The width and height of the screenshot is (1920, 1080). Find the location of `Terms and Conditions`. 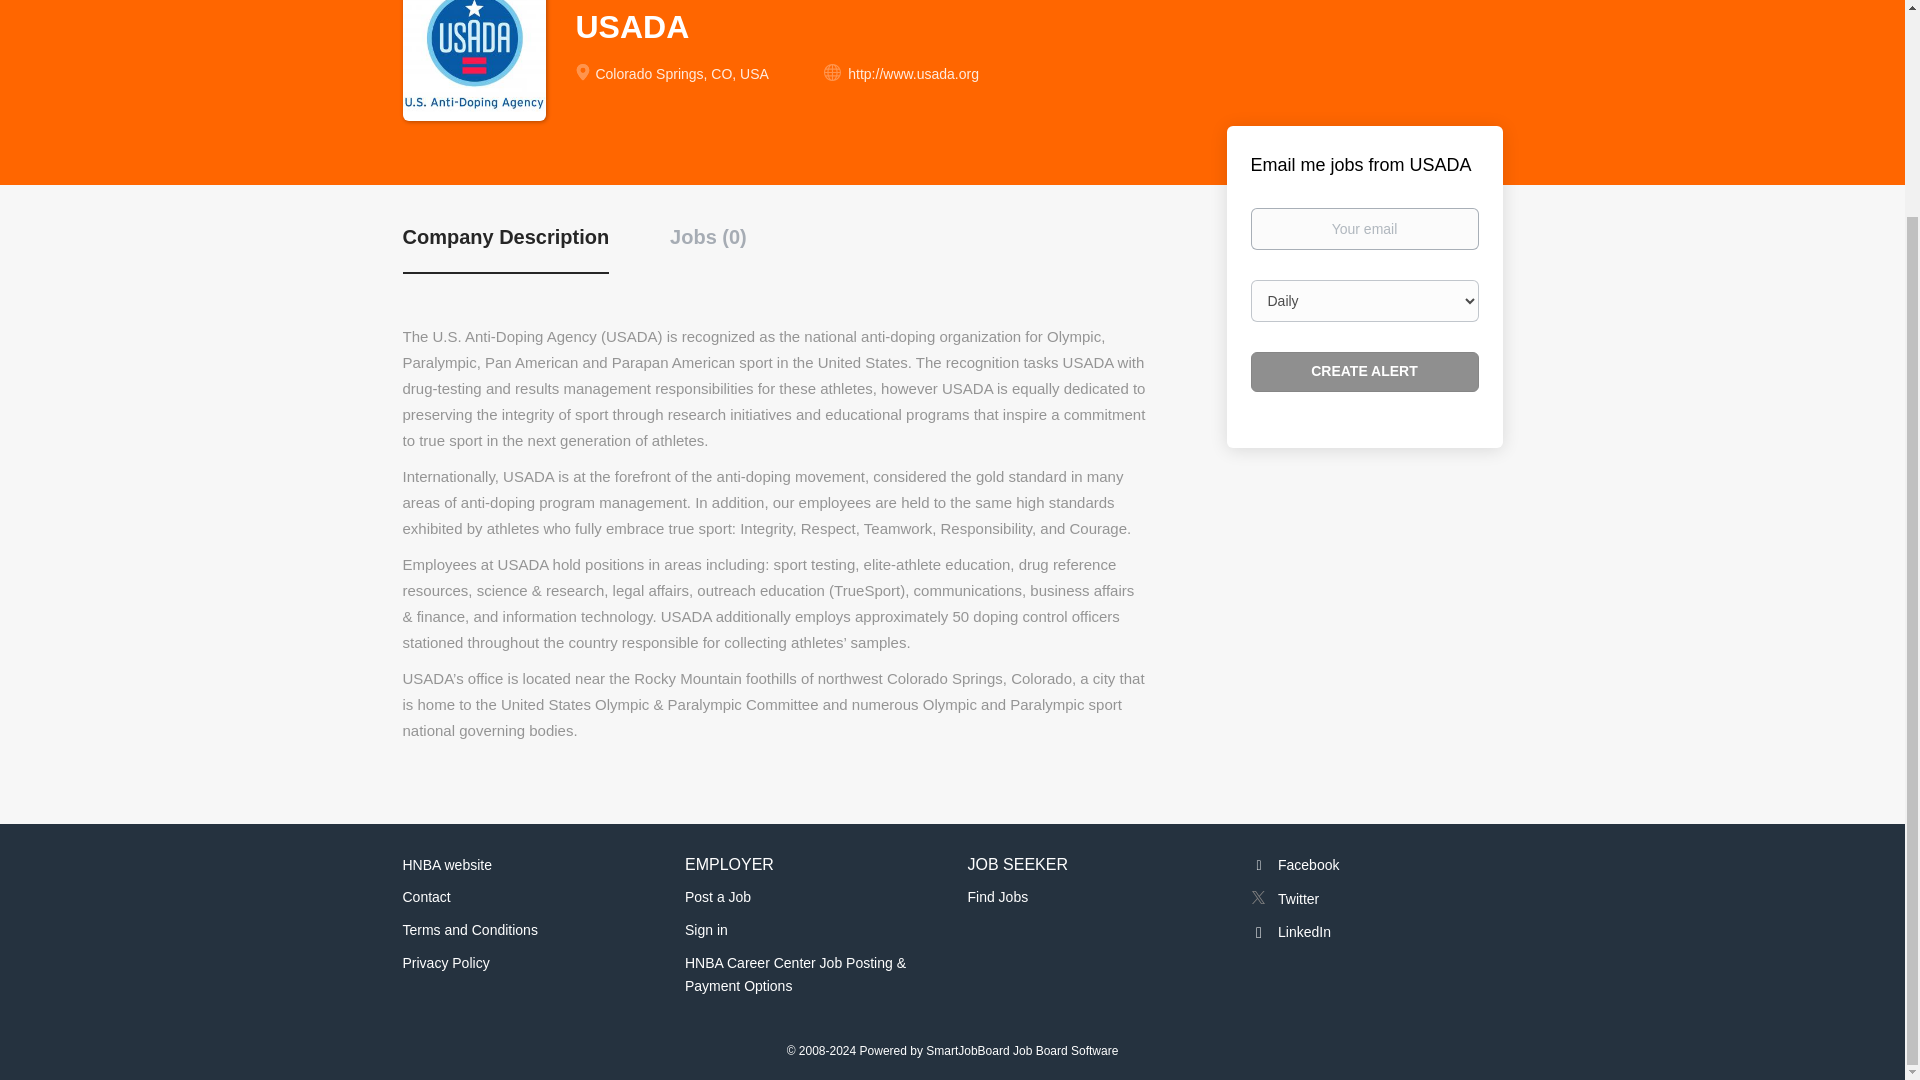

Terms and Conditions is located at coordinates (469, 930).